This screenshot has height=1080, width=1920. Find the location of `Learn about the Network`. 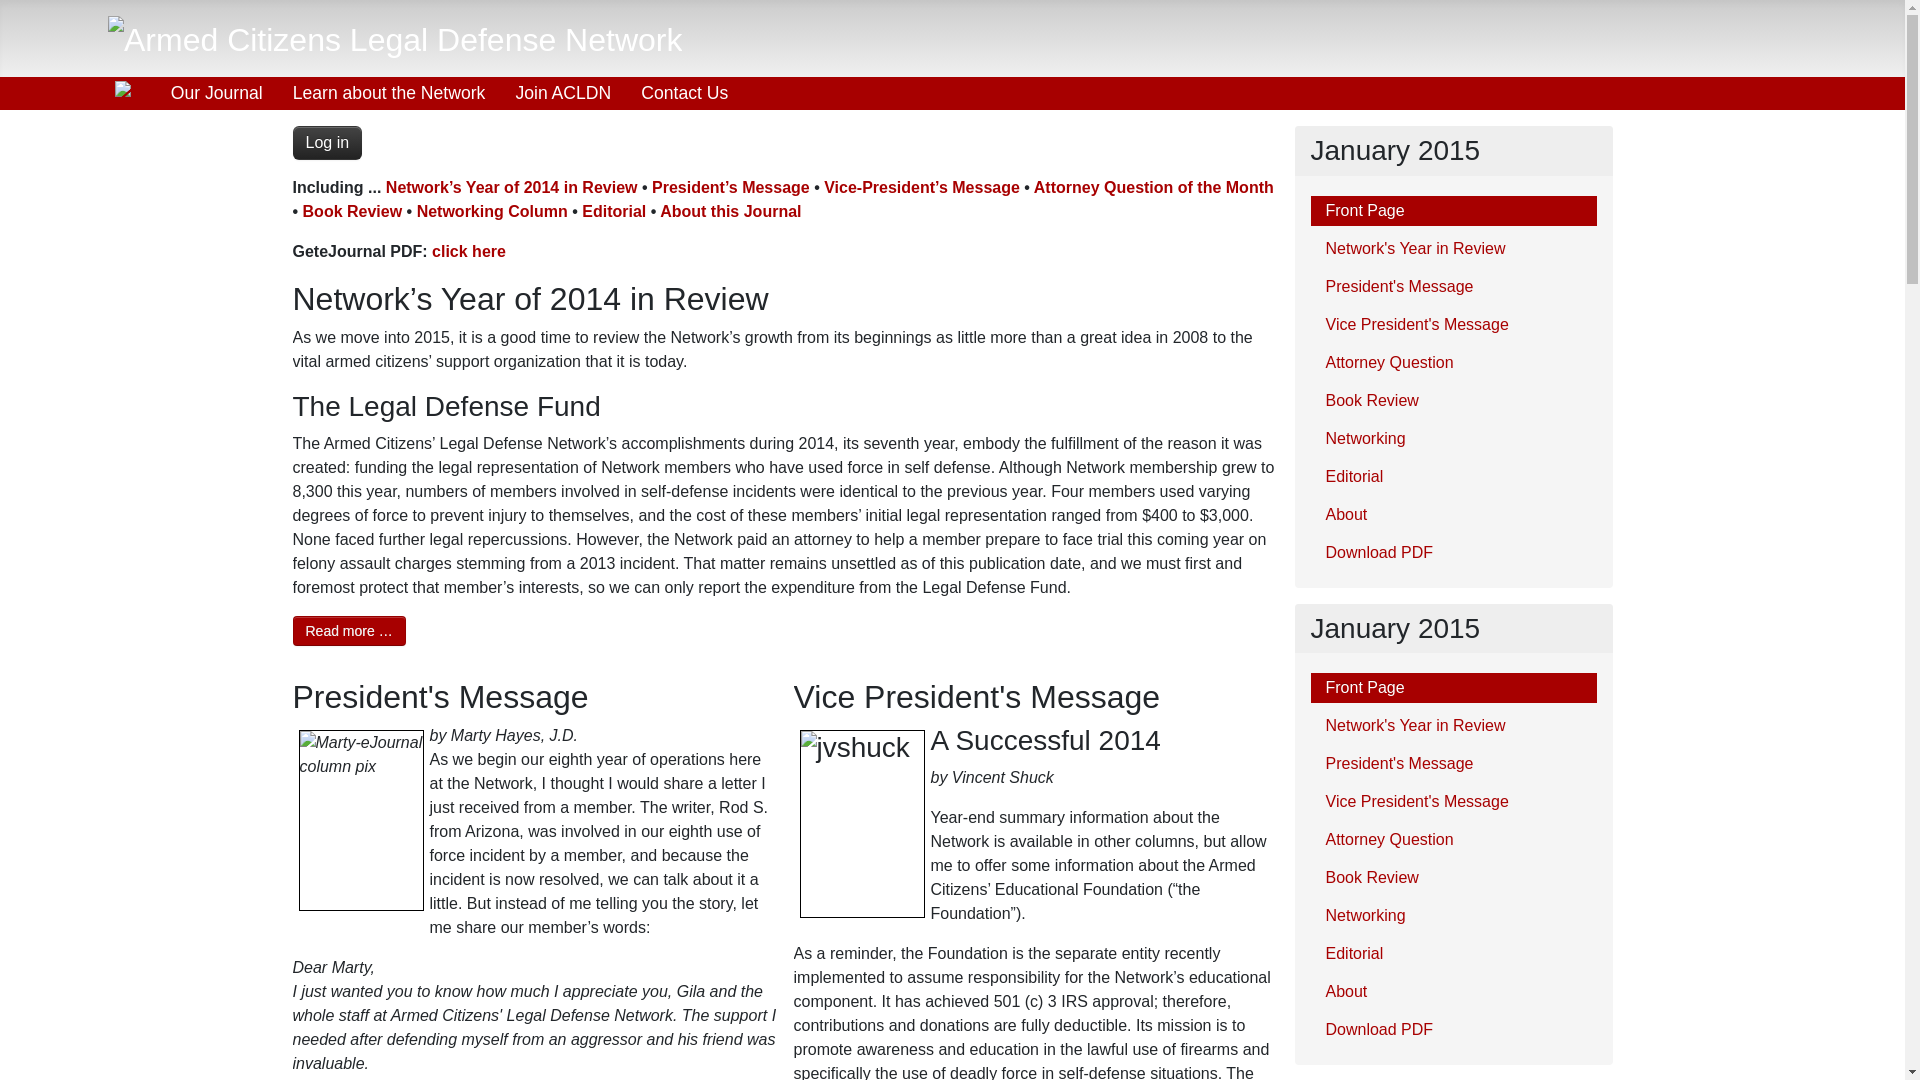

Learn about the Network is located at coordinates (390, 92).